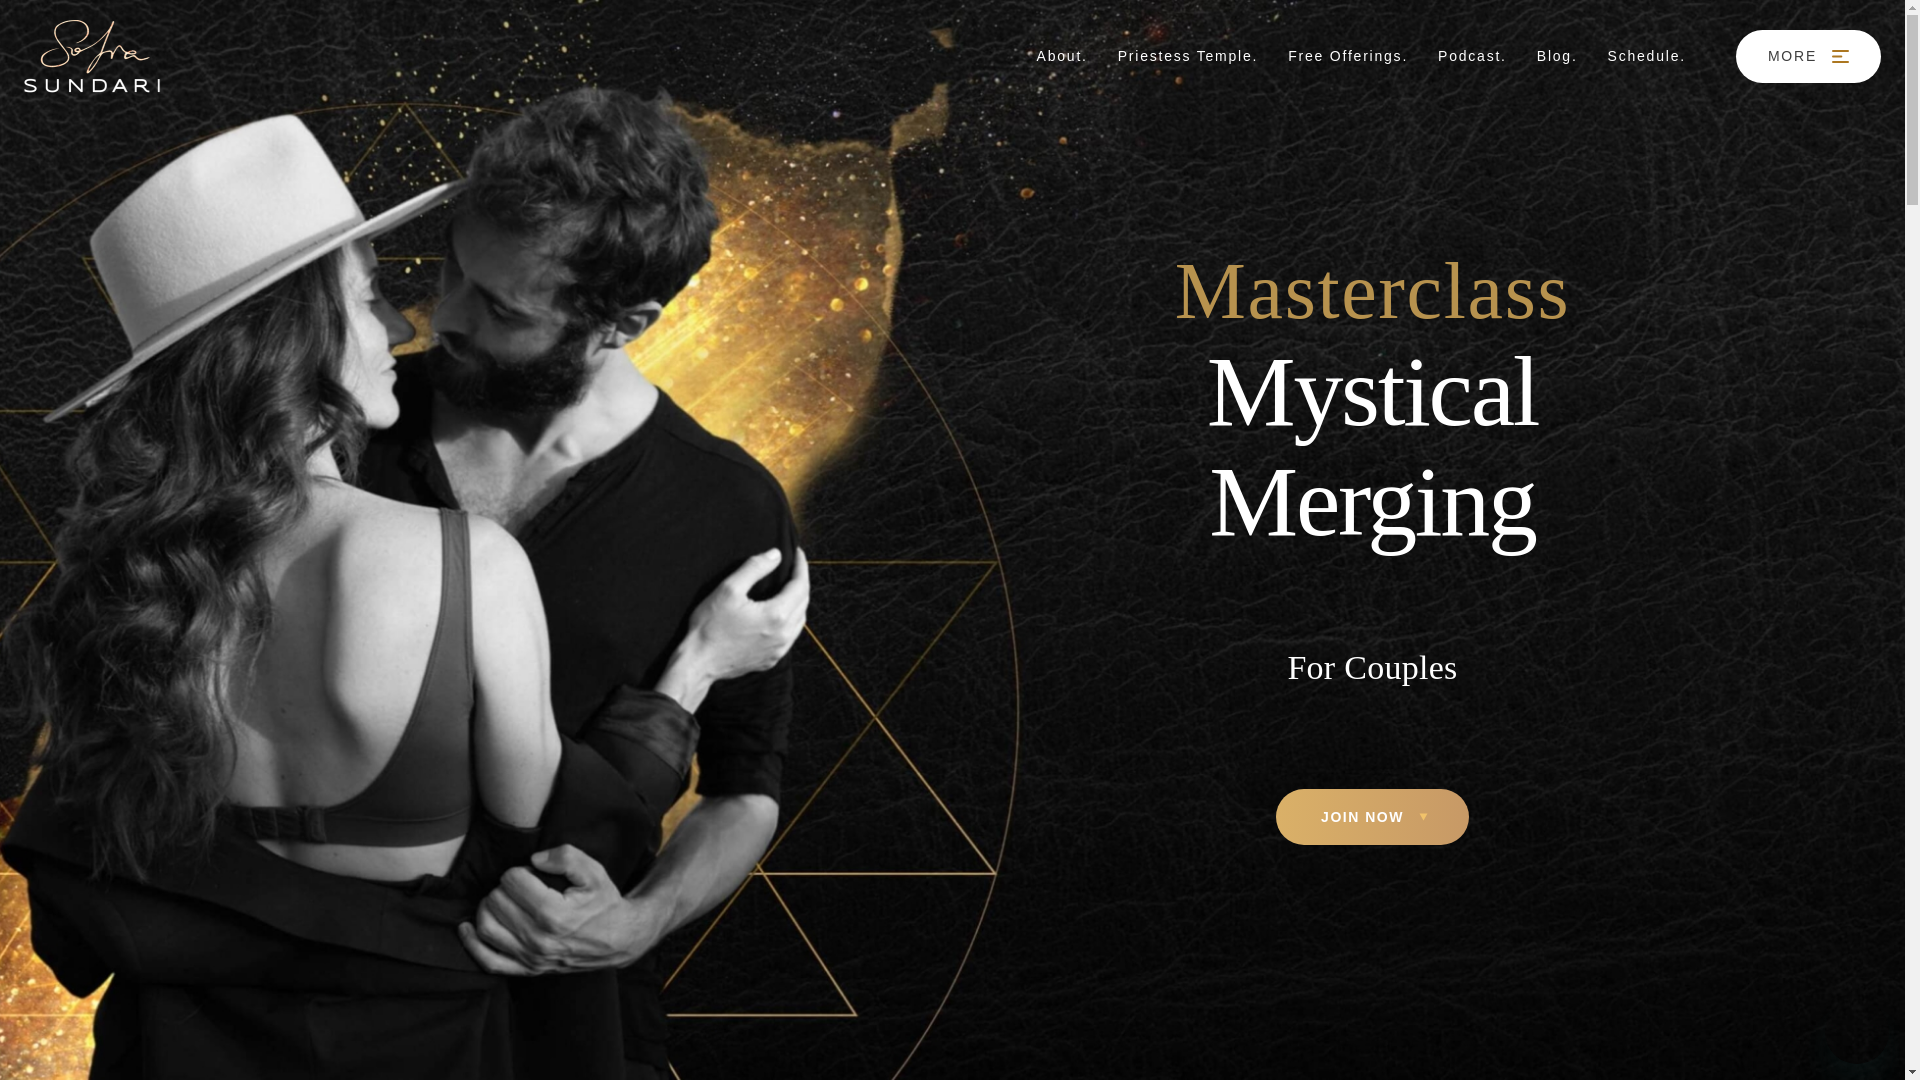 This screenshot has width=1920, height=1080. What do you see at coordinates (1188, 55) in the screenshot?
I see `Priestess Temple.` at bounding box center [1188, 55].